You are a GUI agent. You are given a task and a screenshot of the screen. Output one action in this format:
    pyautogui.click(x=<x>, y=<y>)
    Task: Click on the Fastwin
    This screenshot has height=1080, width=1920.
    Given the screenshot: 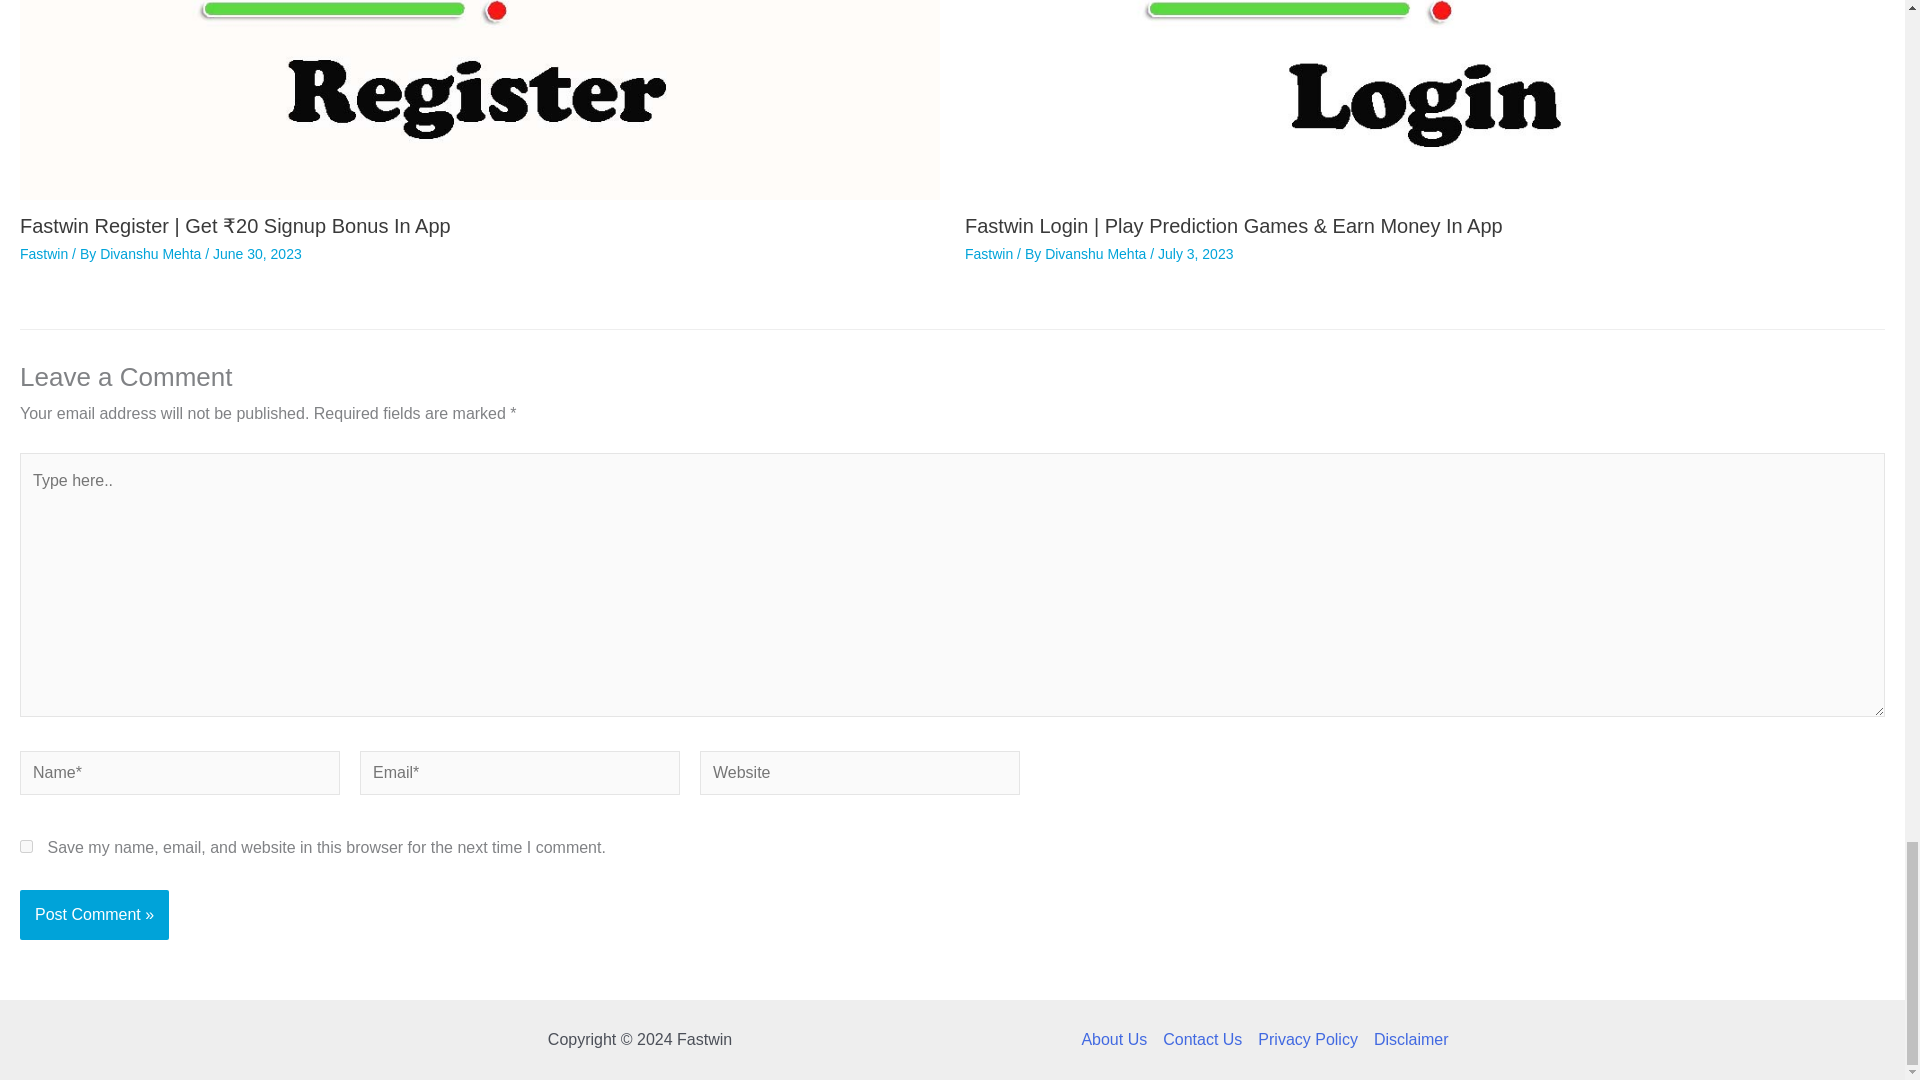 What is the action you would take?
    pyautogui.click(x=989, y=254)
    